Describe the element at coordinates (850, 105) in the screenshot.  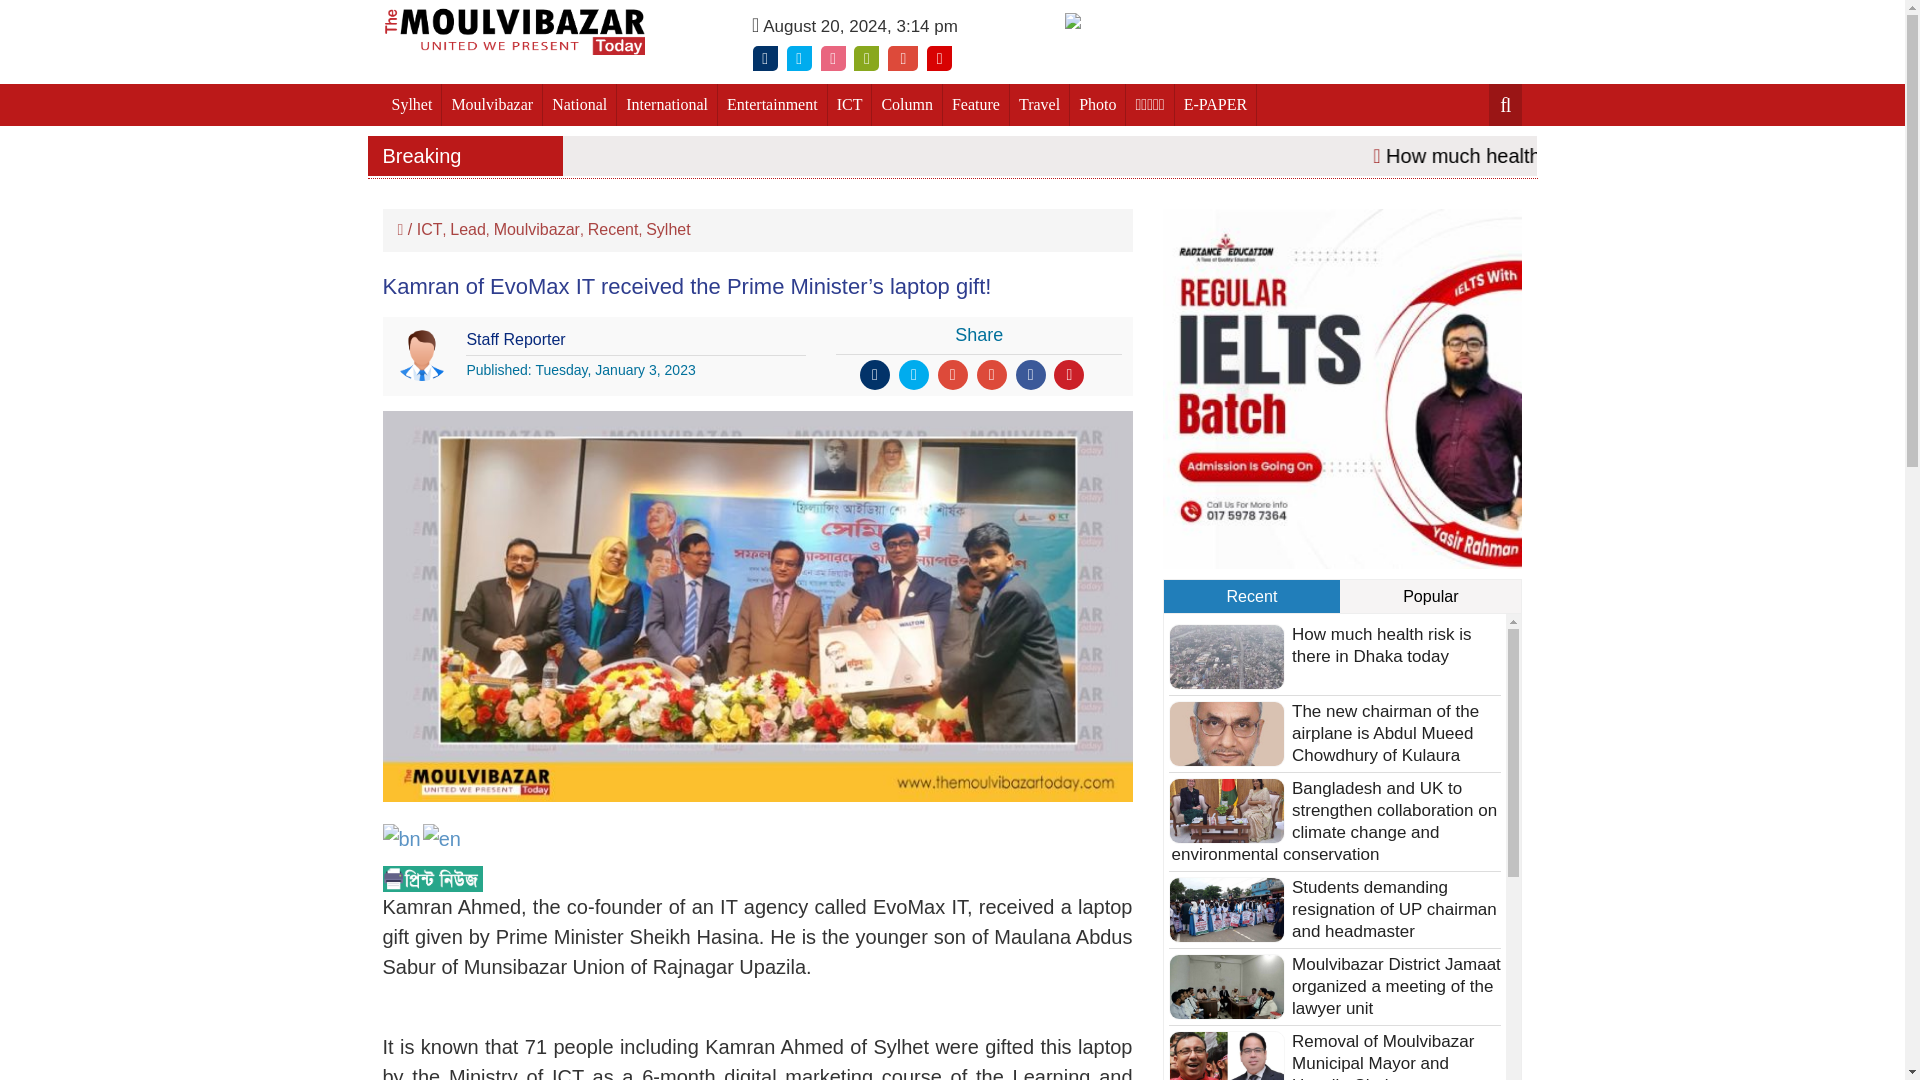
I see `ICT` at that location.